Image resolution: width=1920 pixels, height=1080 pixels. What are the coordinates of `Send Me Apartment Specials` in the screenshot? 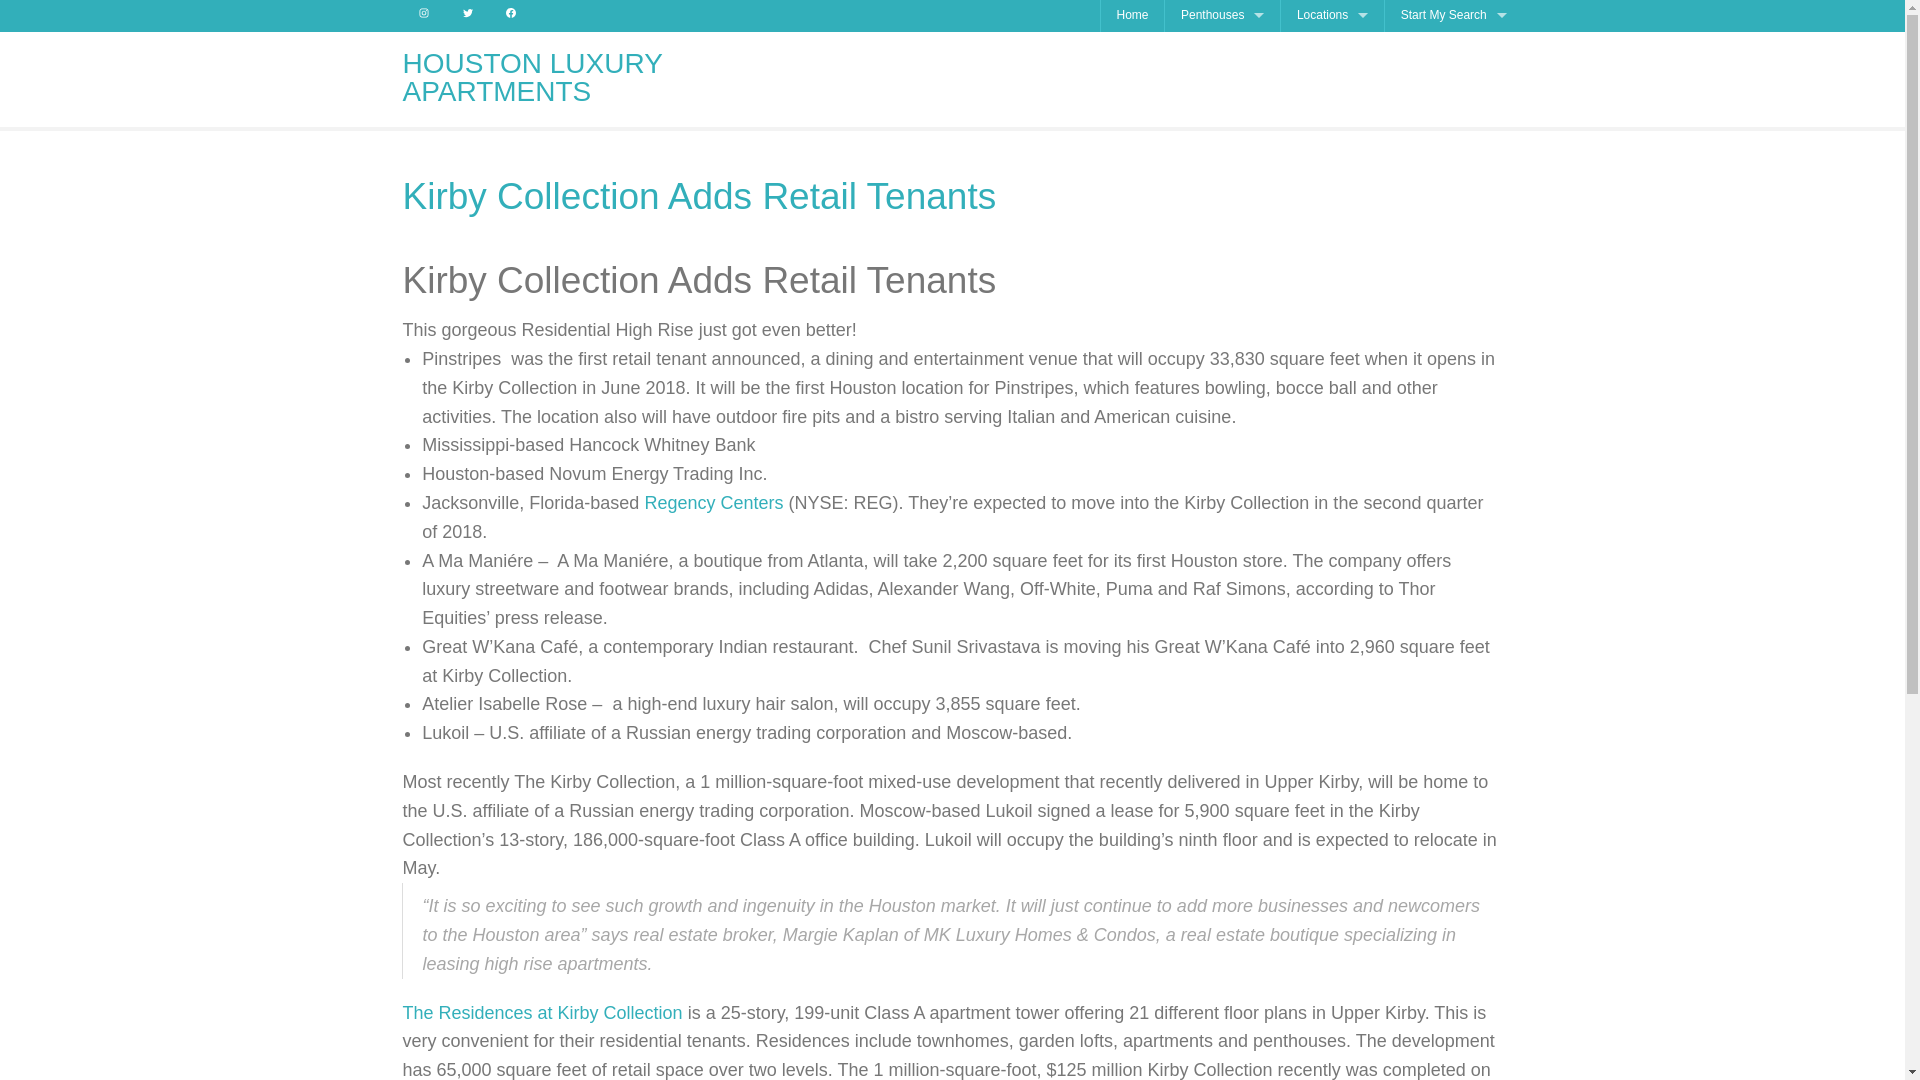 It's located at (1453, 48).